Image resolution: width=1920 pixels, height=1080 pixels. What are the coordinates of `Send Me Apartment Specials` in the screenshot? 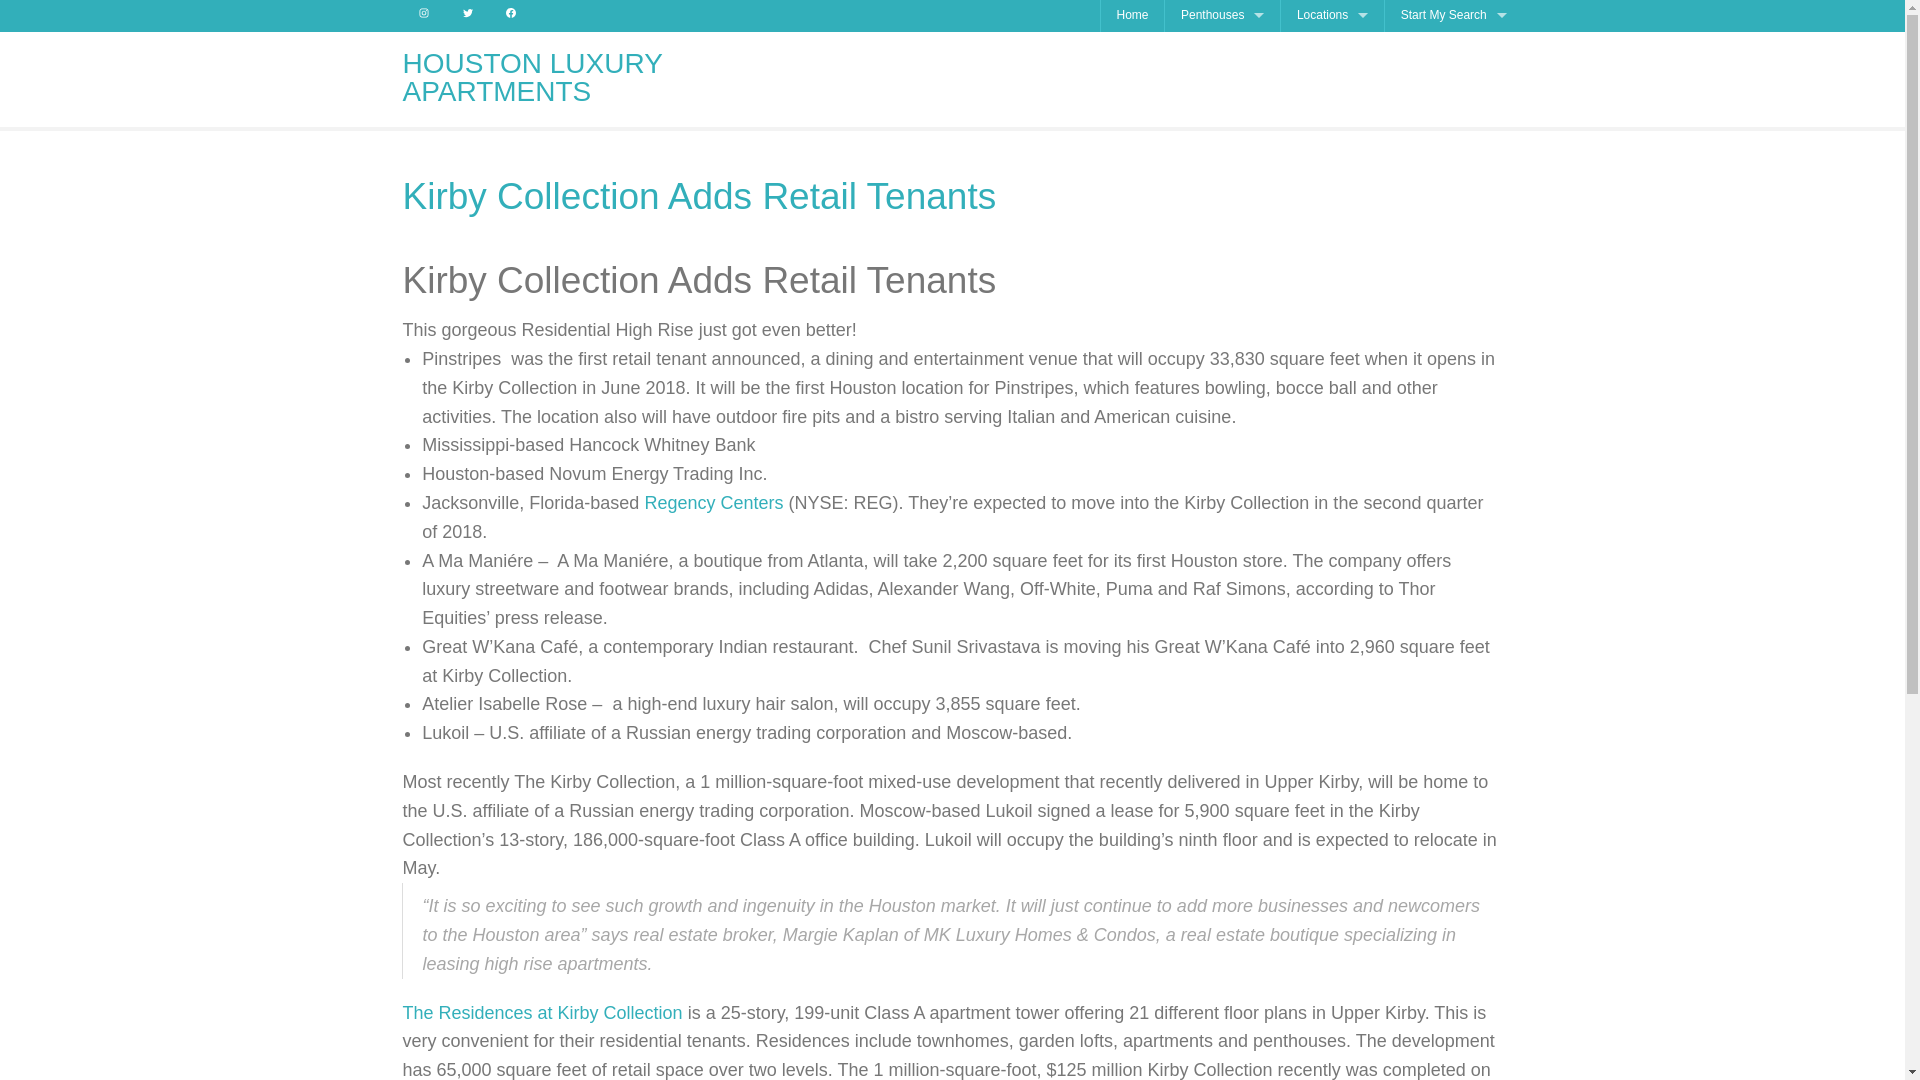 It's located at (1453, 48).